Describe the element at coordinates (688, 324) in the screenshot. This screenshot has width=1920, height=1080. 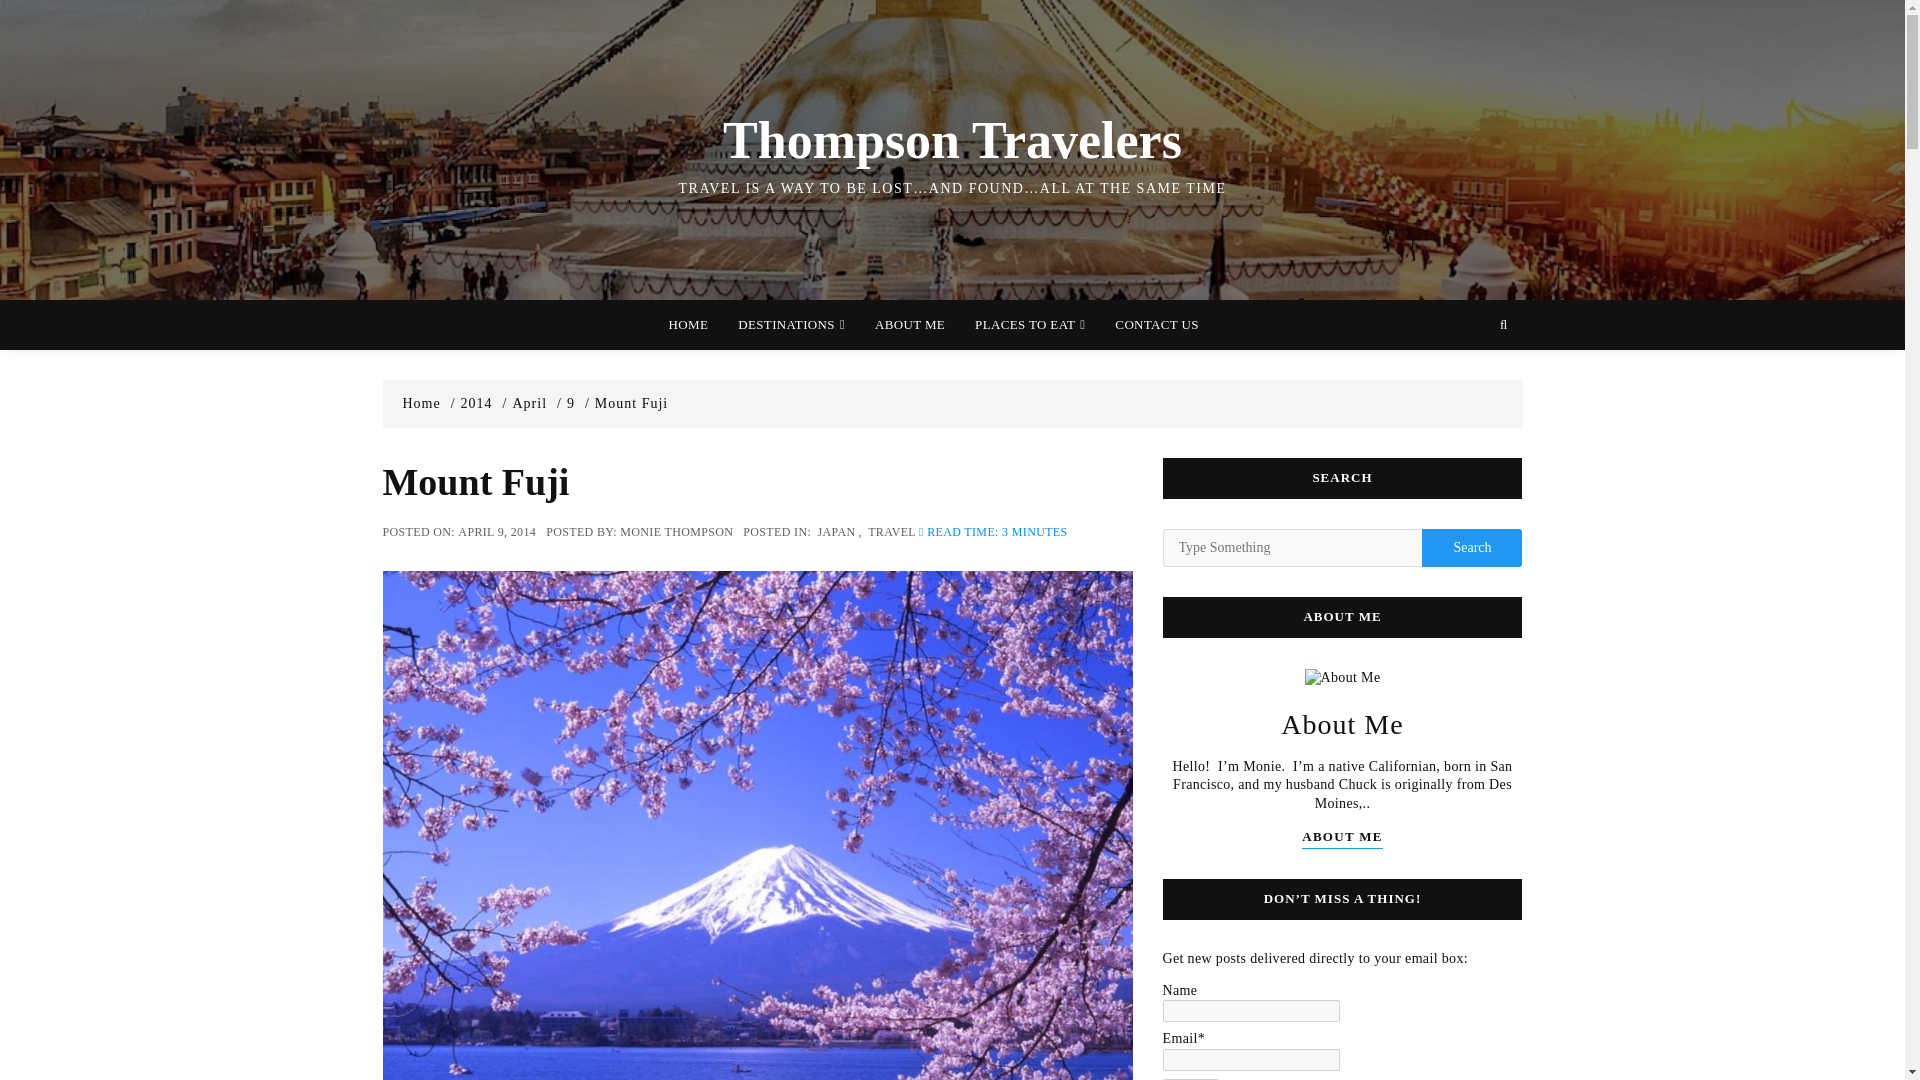
I see `HOME` at that location.